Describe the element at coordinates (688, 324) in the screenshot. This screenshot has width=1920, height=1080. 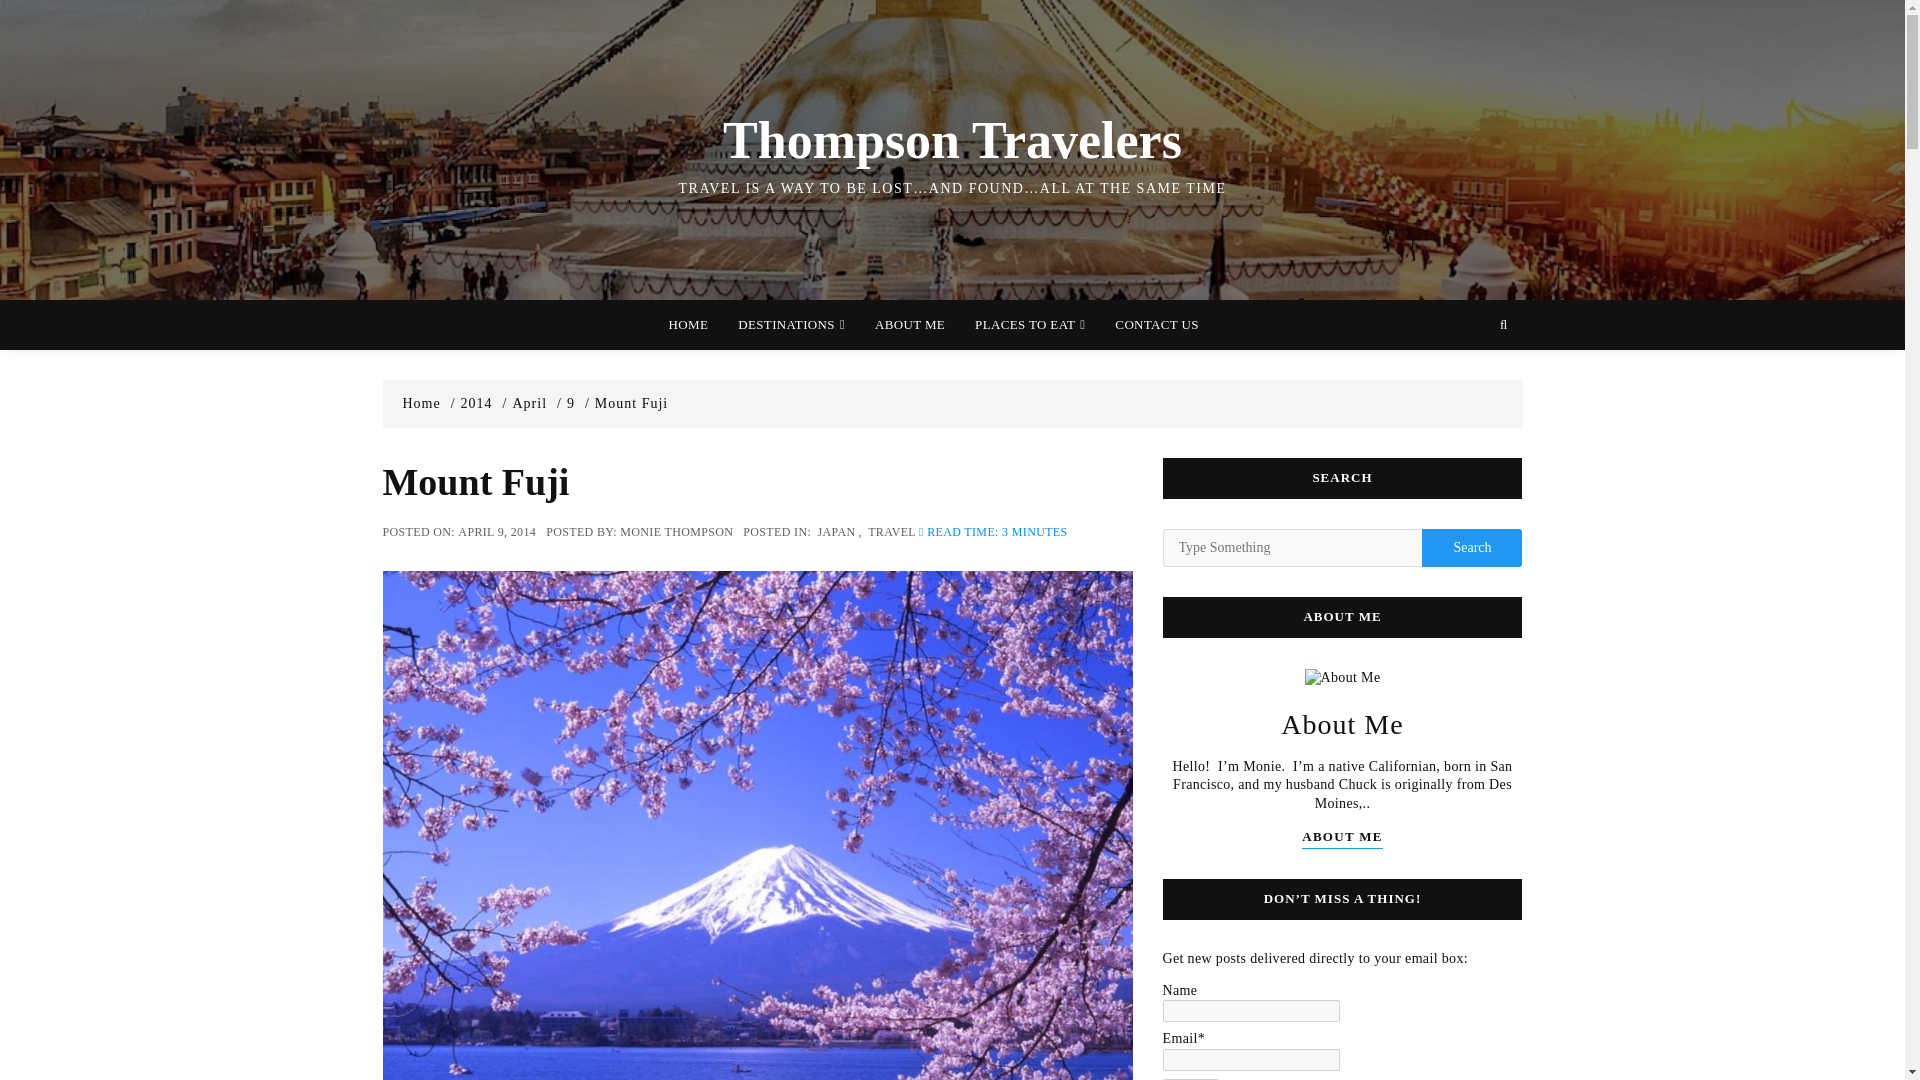
I see `HOME` at that location.